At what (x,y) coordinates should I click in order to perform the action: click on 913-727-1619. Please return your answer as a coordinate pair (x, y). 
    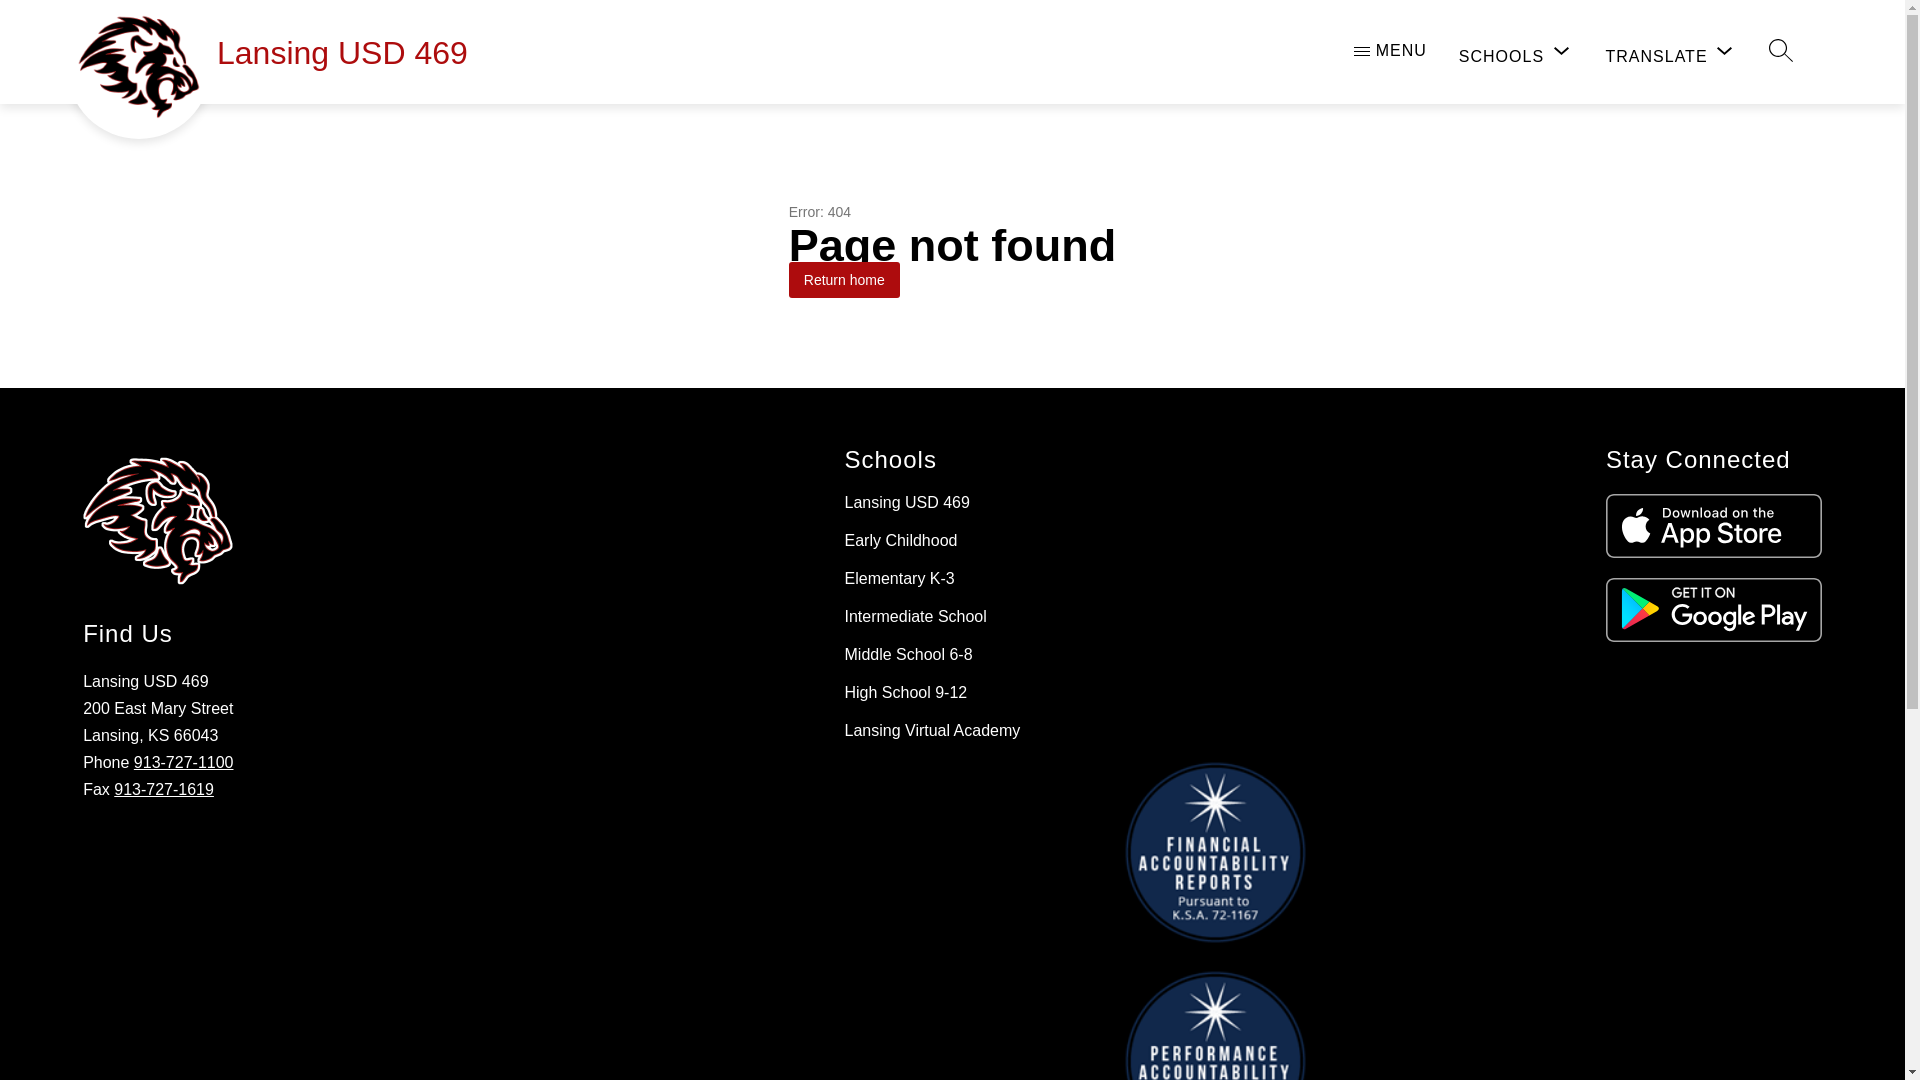
    Looking at the image, I should click on (163, 789).